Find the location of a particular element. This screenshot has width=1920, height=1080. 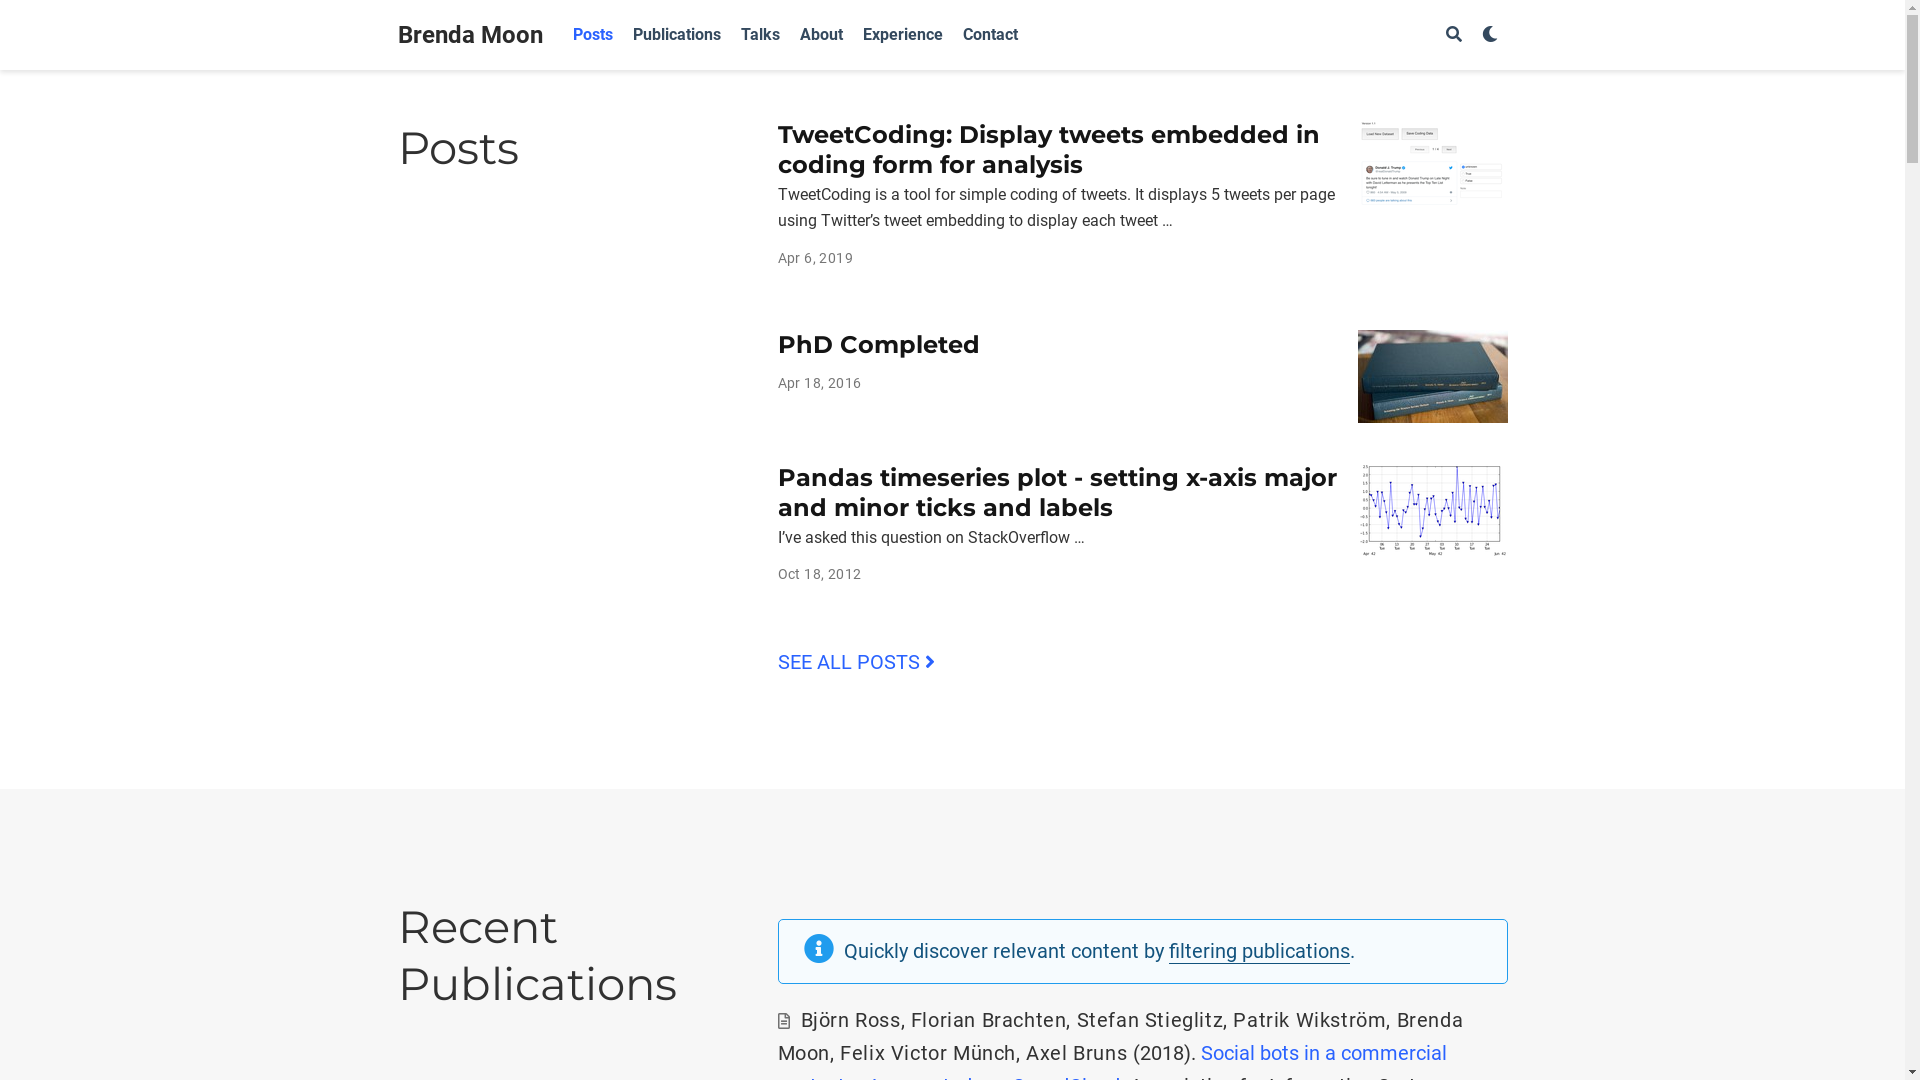

filtering publications is located at coordinates (1258, 952).